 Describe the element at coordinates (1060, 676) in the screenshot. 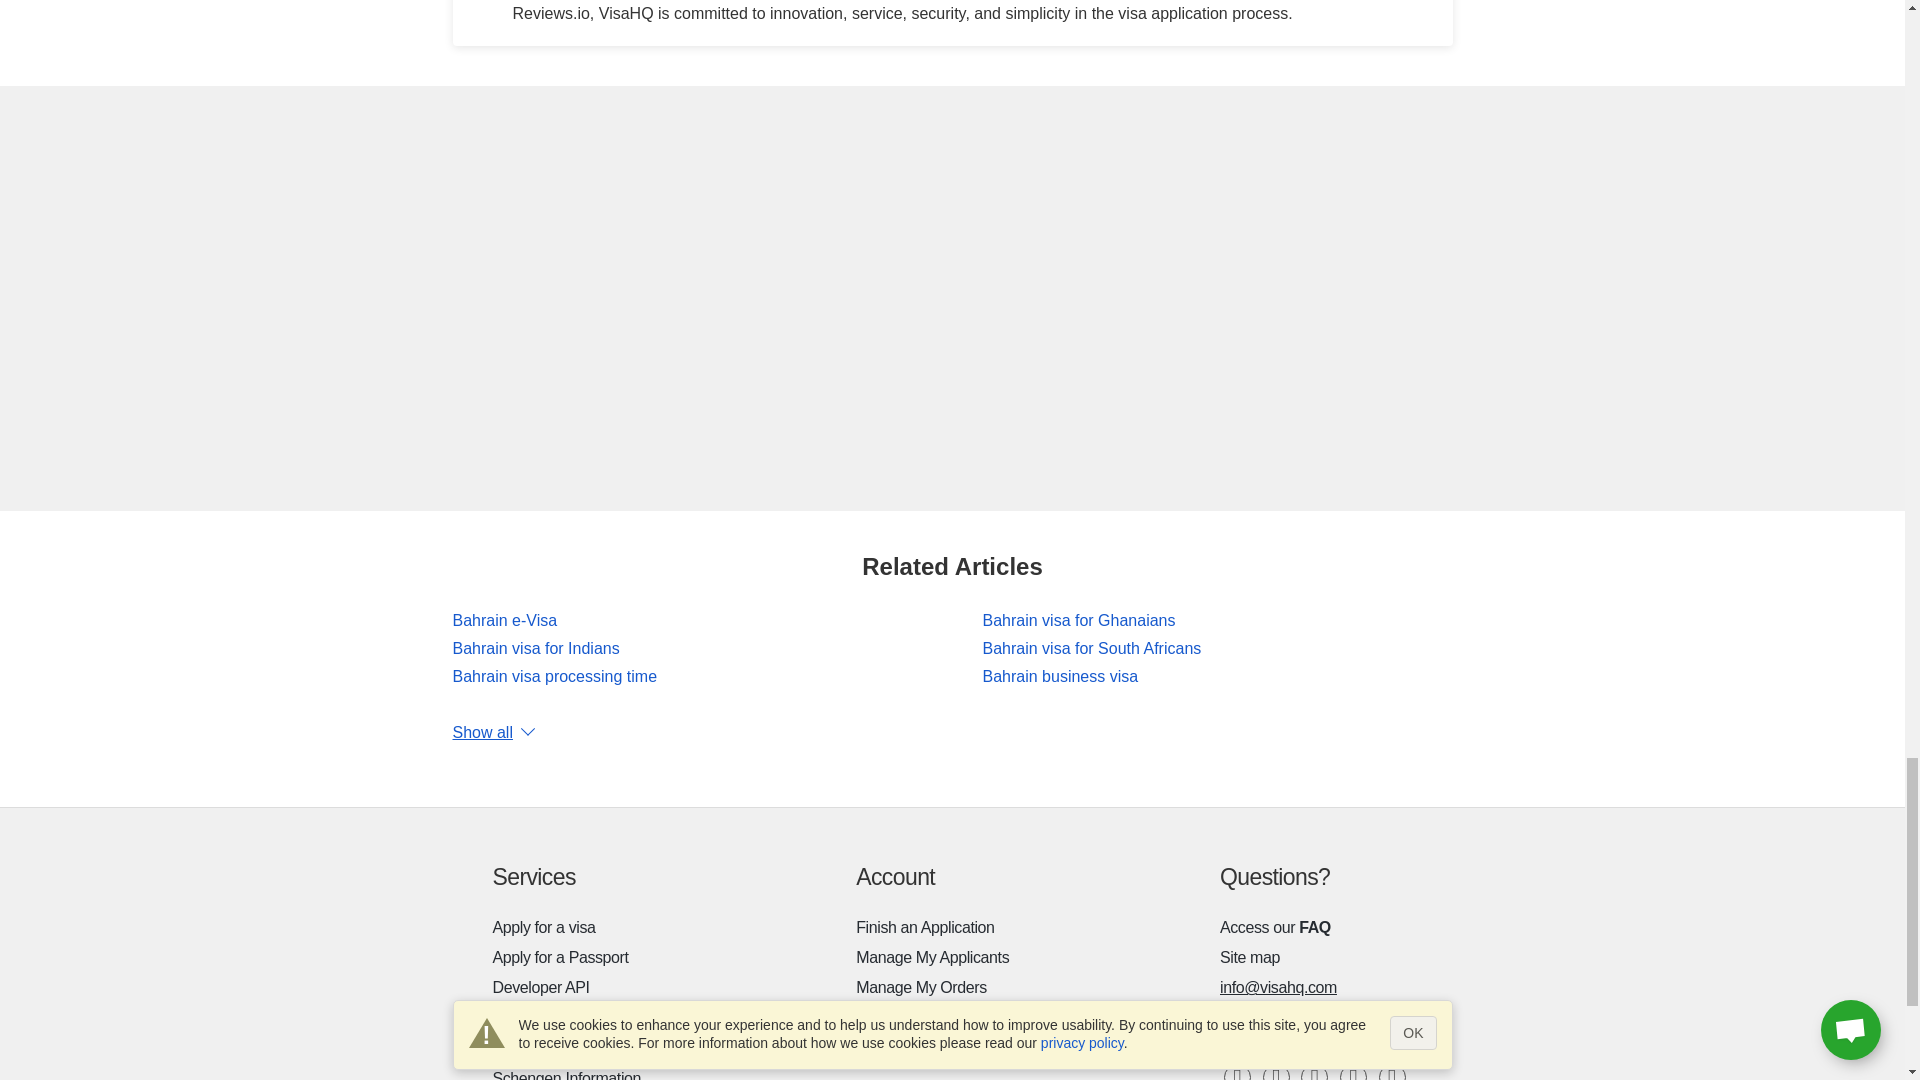

I see `Bahrain business visa` at that location.